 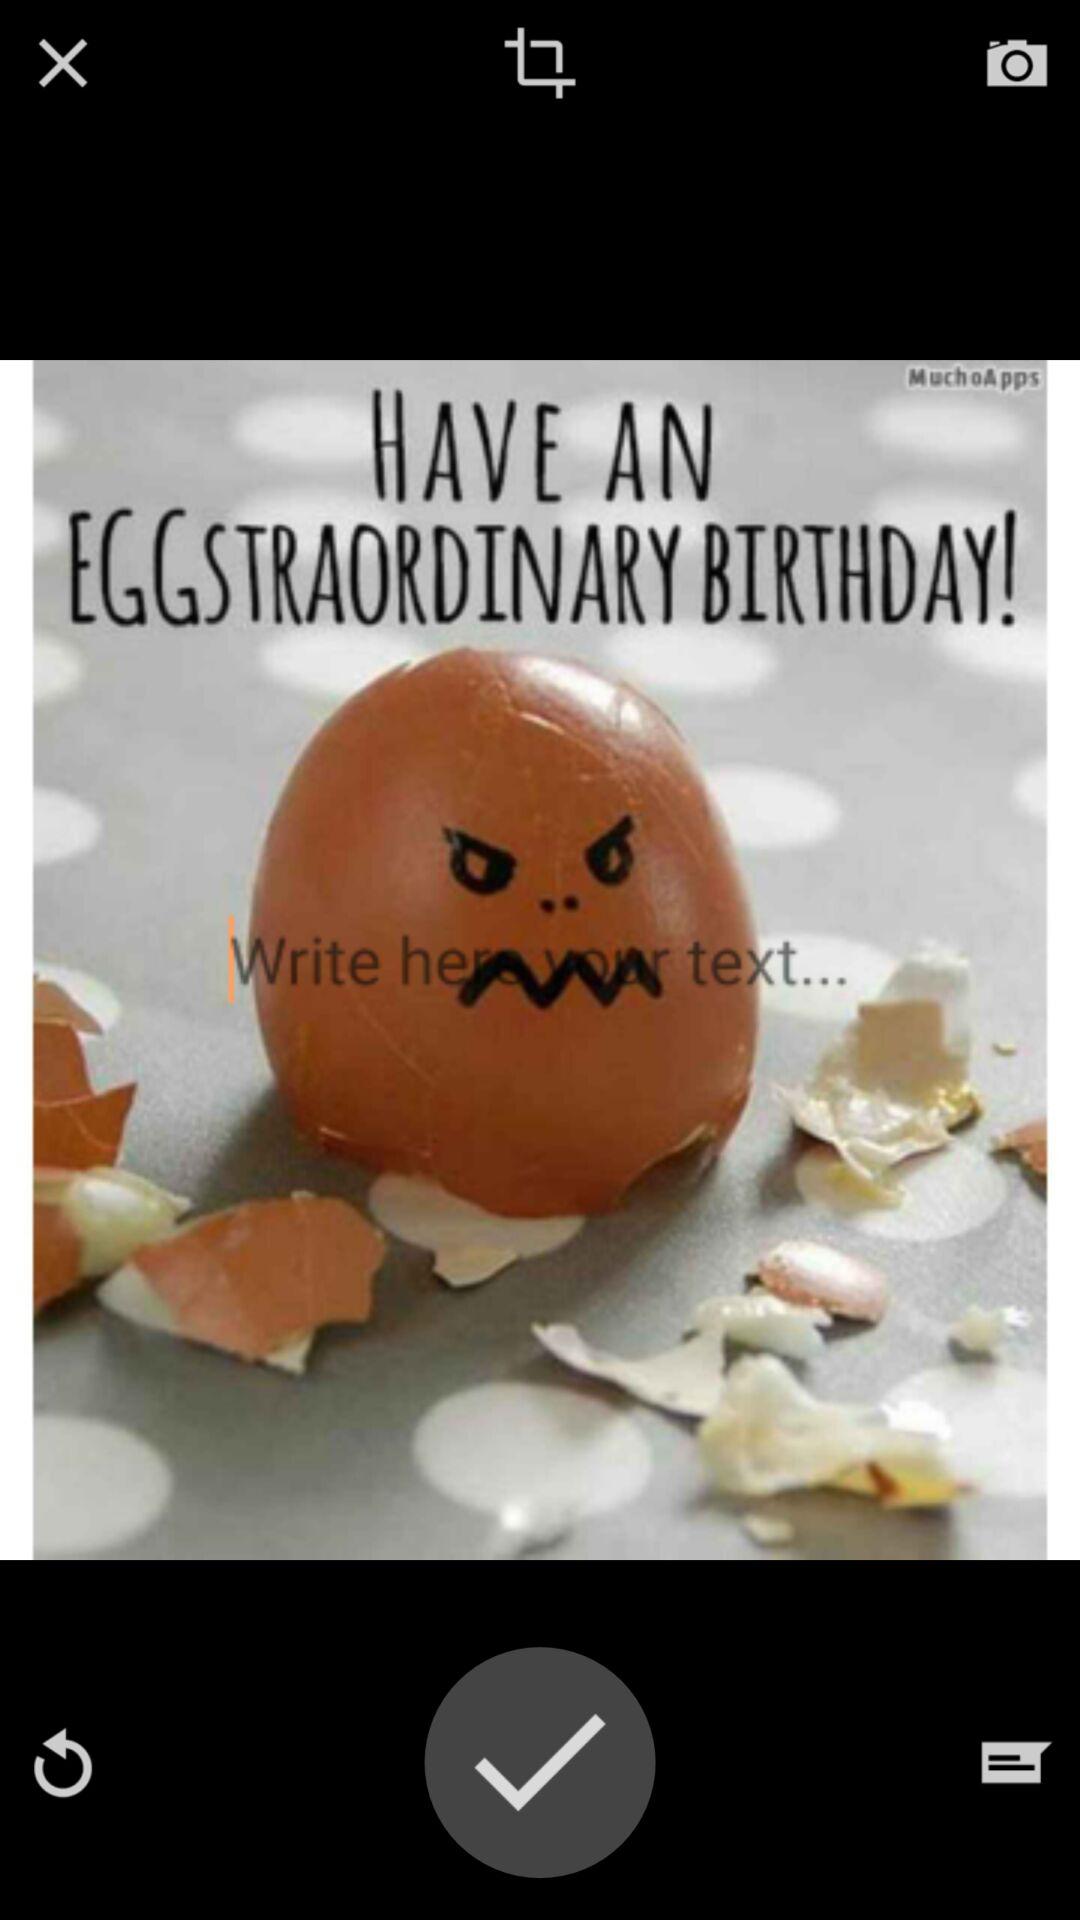 I want to click on crop photo, so click(x=540, y=63).